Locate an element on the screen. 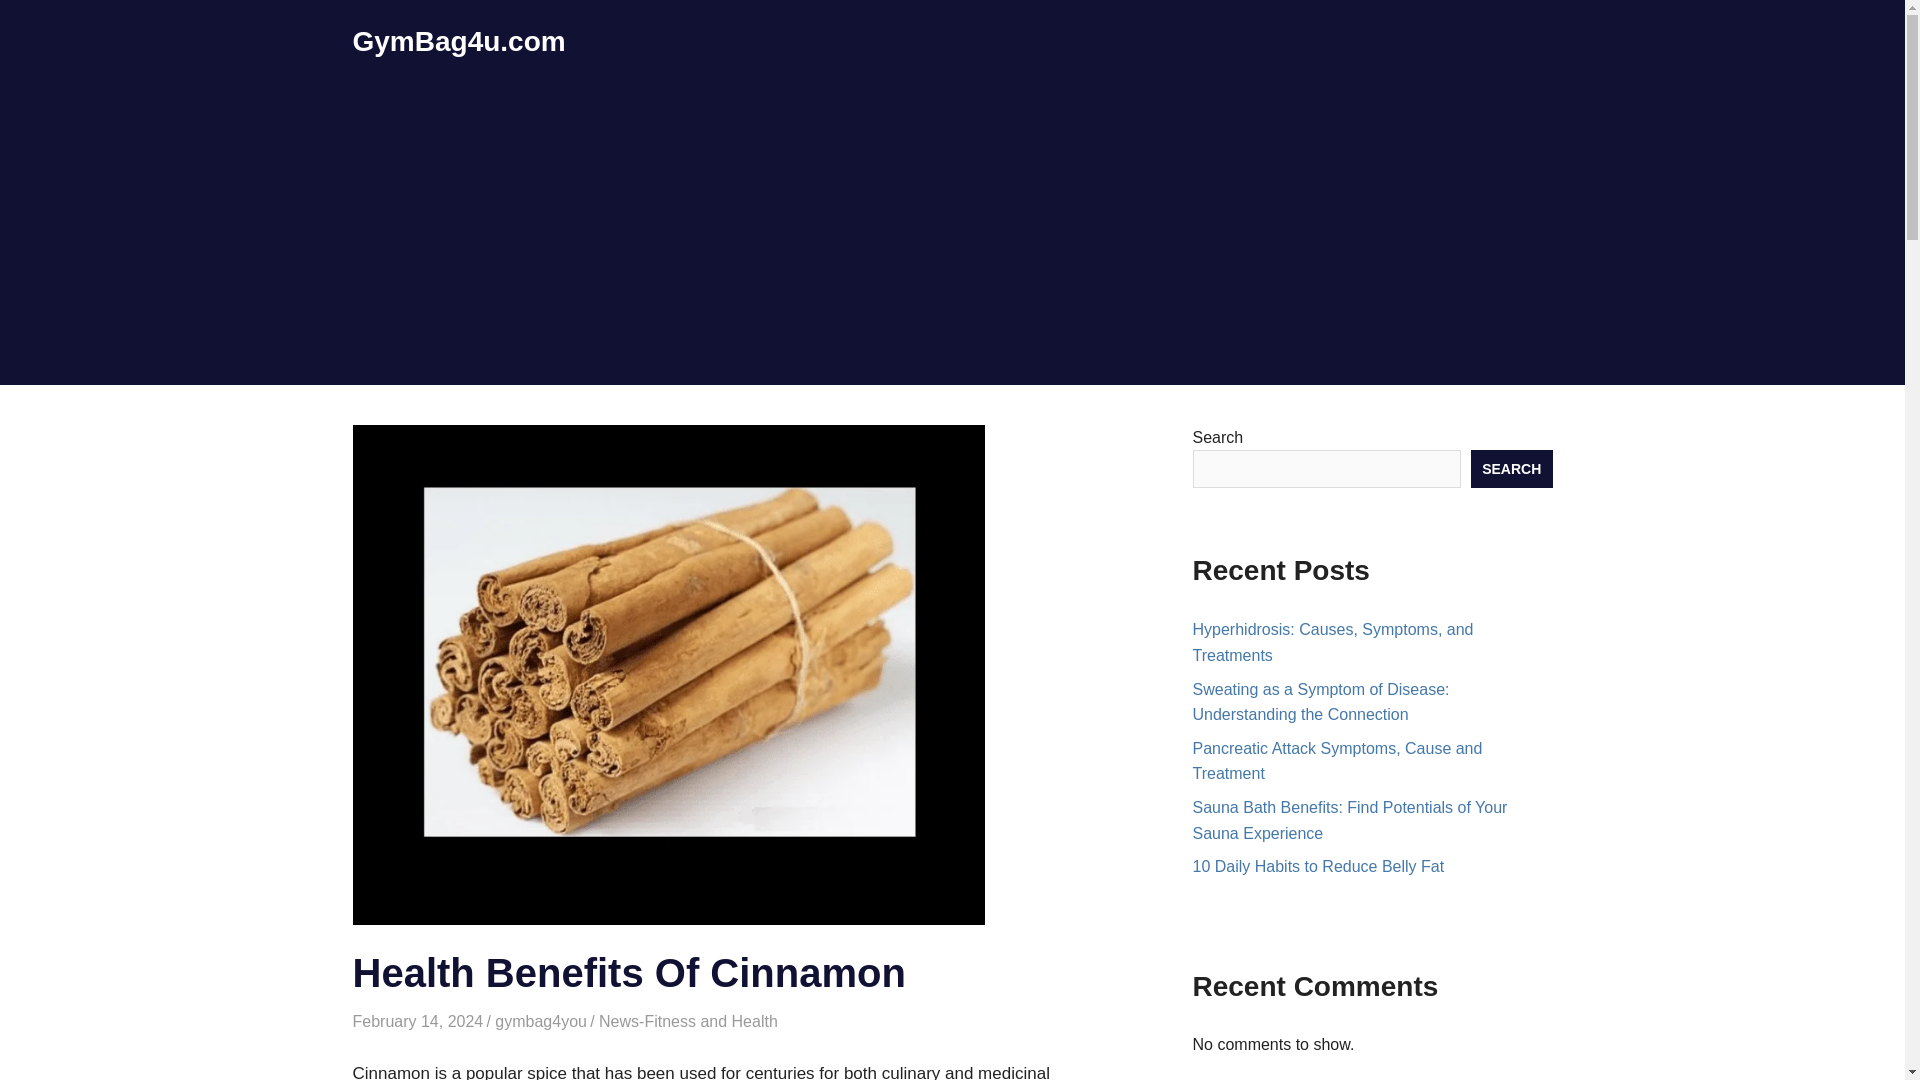 The image size is (1920, 1080). GymBag4u.com is located at coordinates (458, 41).